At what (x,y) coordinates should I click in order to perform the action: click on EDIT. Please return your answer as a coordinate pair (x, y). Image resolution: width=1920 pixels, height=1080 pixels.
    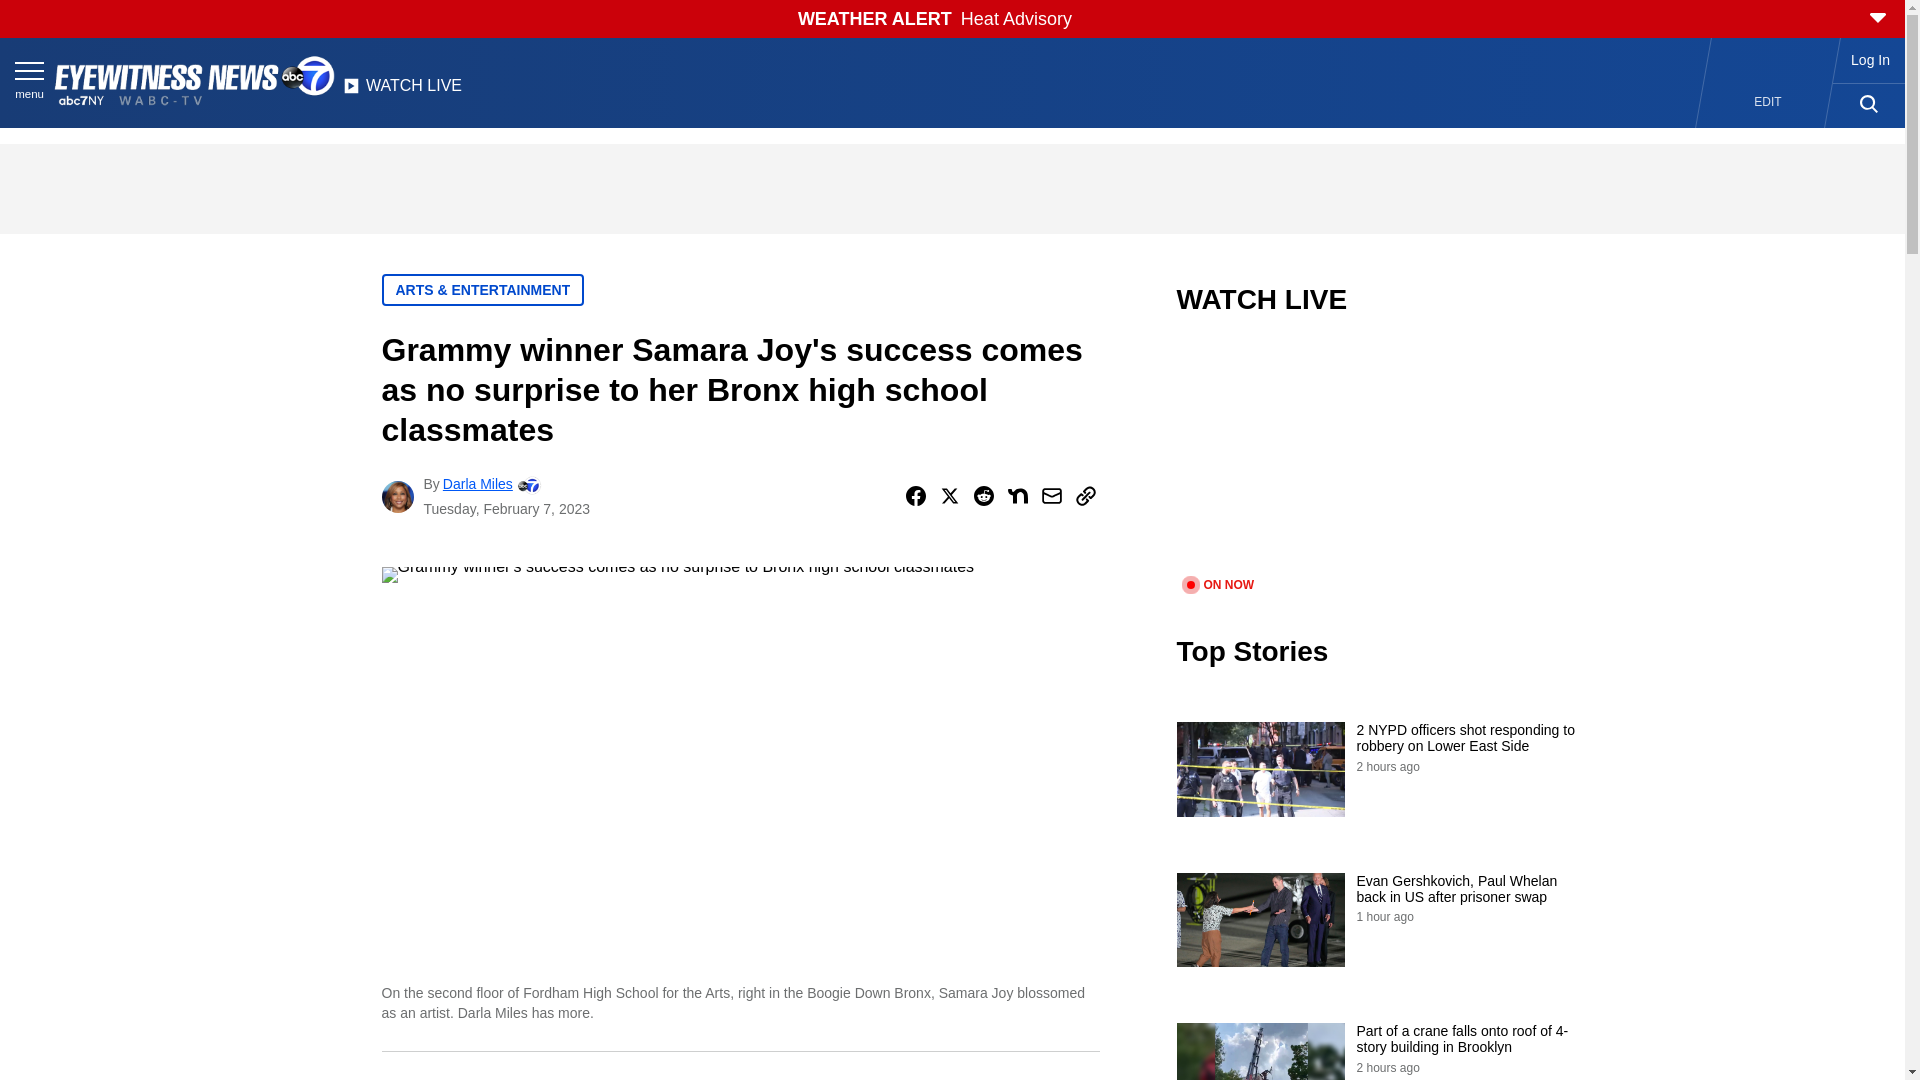
    Looking at the image, I should click on (1768, 102).